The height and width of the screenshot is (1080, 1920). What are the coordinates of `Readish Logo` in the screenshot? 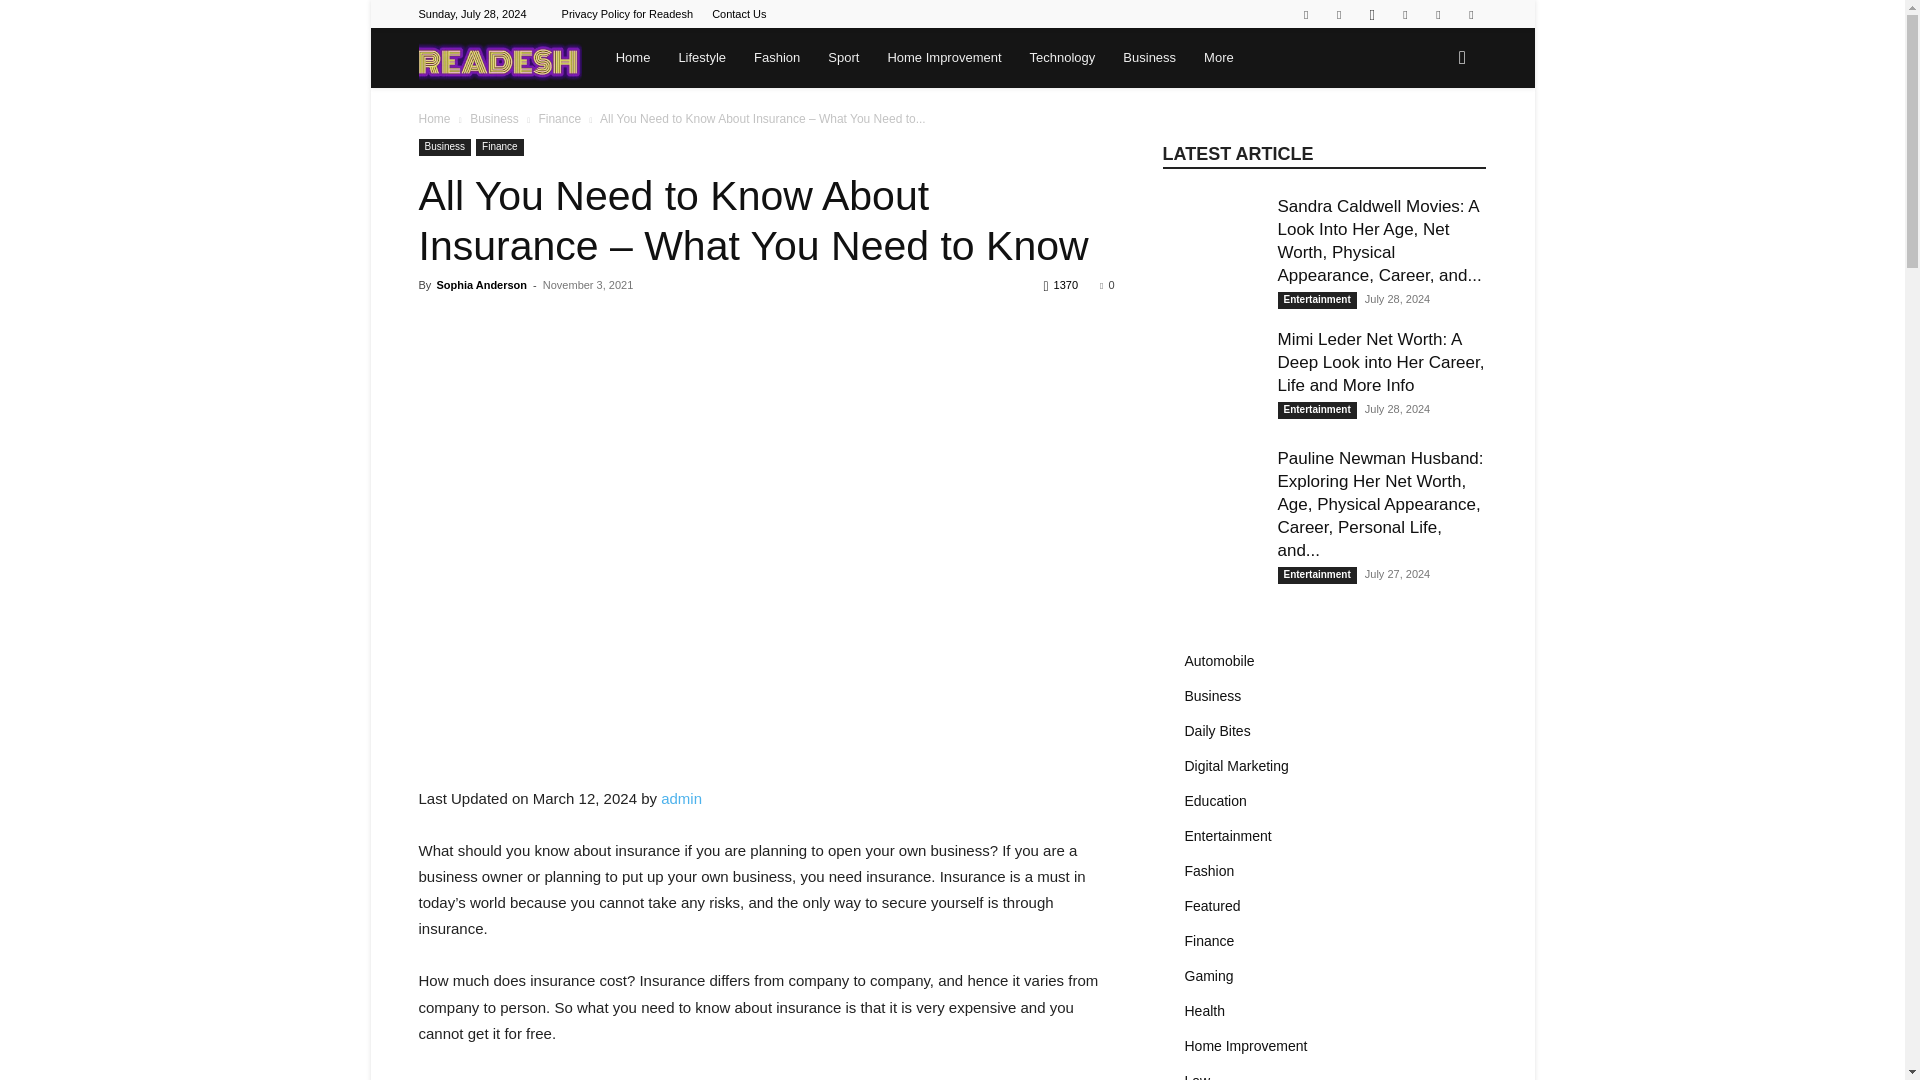 It's located at (500, 58).